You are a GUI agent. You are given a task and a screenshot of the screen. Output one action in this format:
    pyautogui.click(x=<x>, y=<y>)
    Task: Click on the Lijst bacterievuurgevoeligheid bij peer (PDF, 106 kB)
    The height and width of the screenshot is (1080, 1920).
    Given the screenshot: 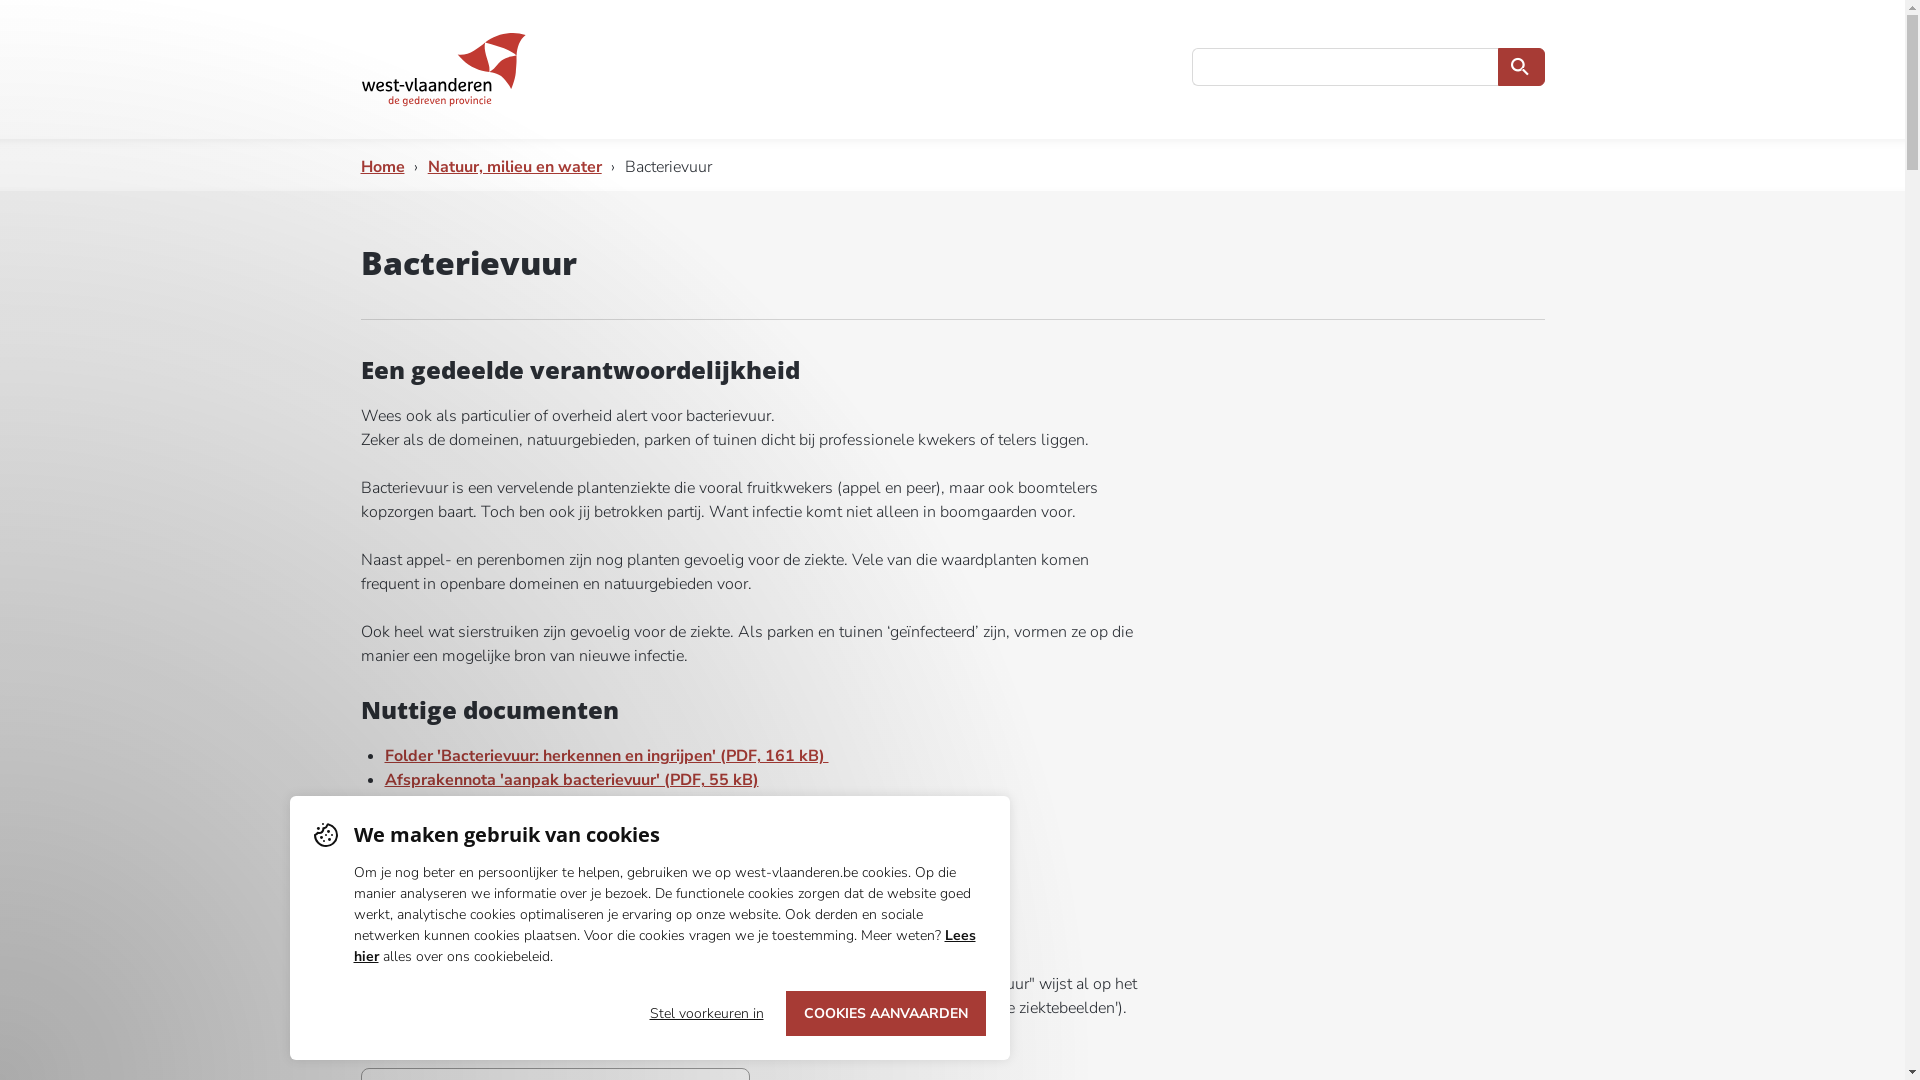 What is the action you would take?
    pyautogui.click(x=580, y=876)
    